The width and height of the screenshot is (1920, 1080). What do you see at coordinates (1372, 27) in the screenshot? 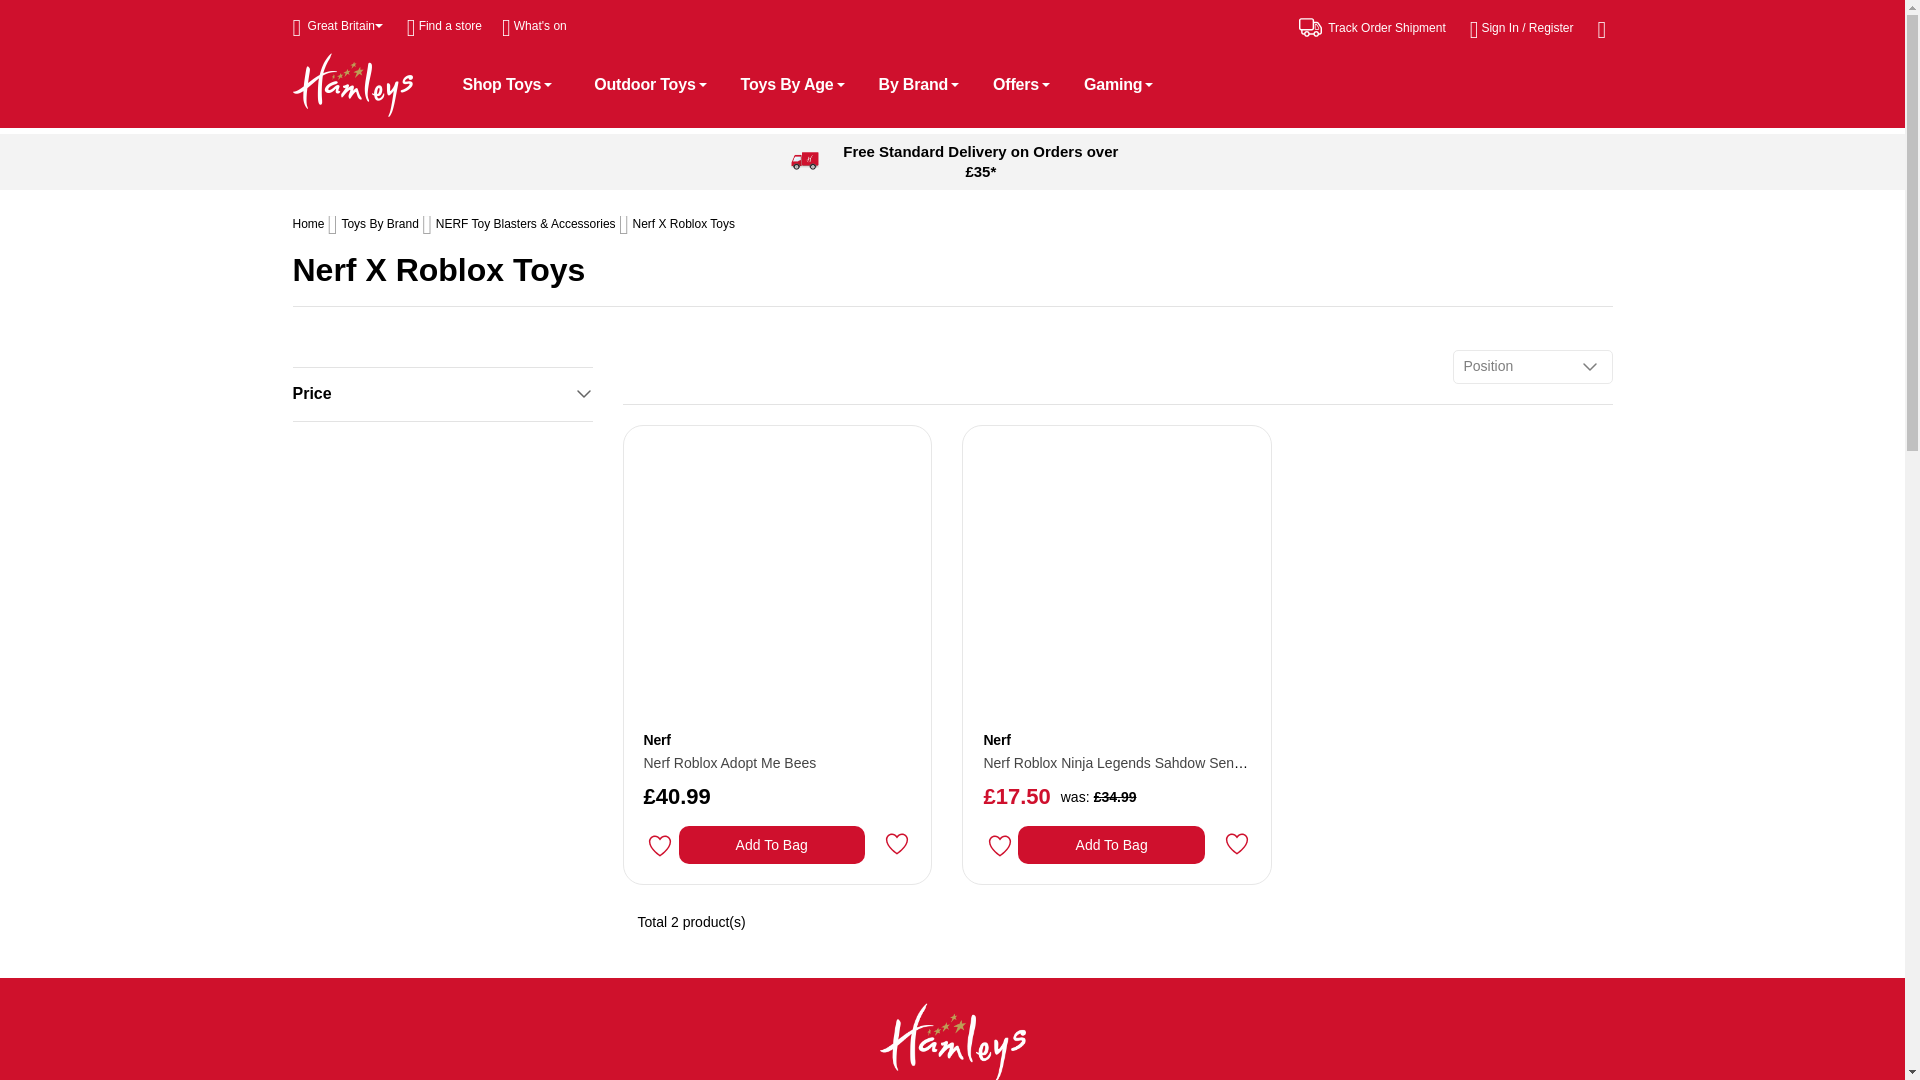
I see `Track Order Shipment` at bounding box center [1372, 27].